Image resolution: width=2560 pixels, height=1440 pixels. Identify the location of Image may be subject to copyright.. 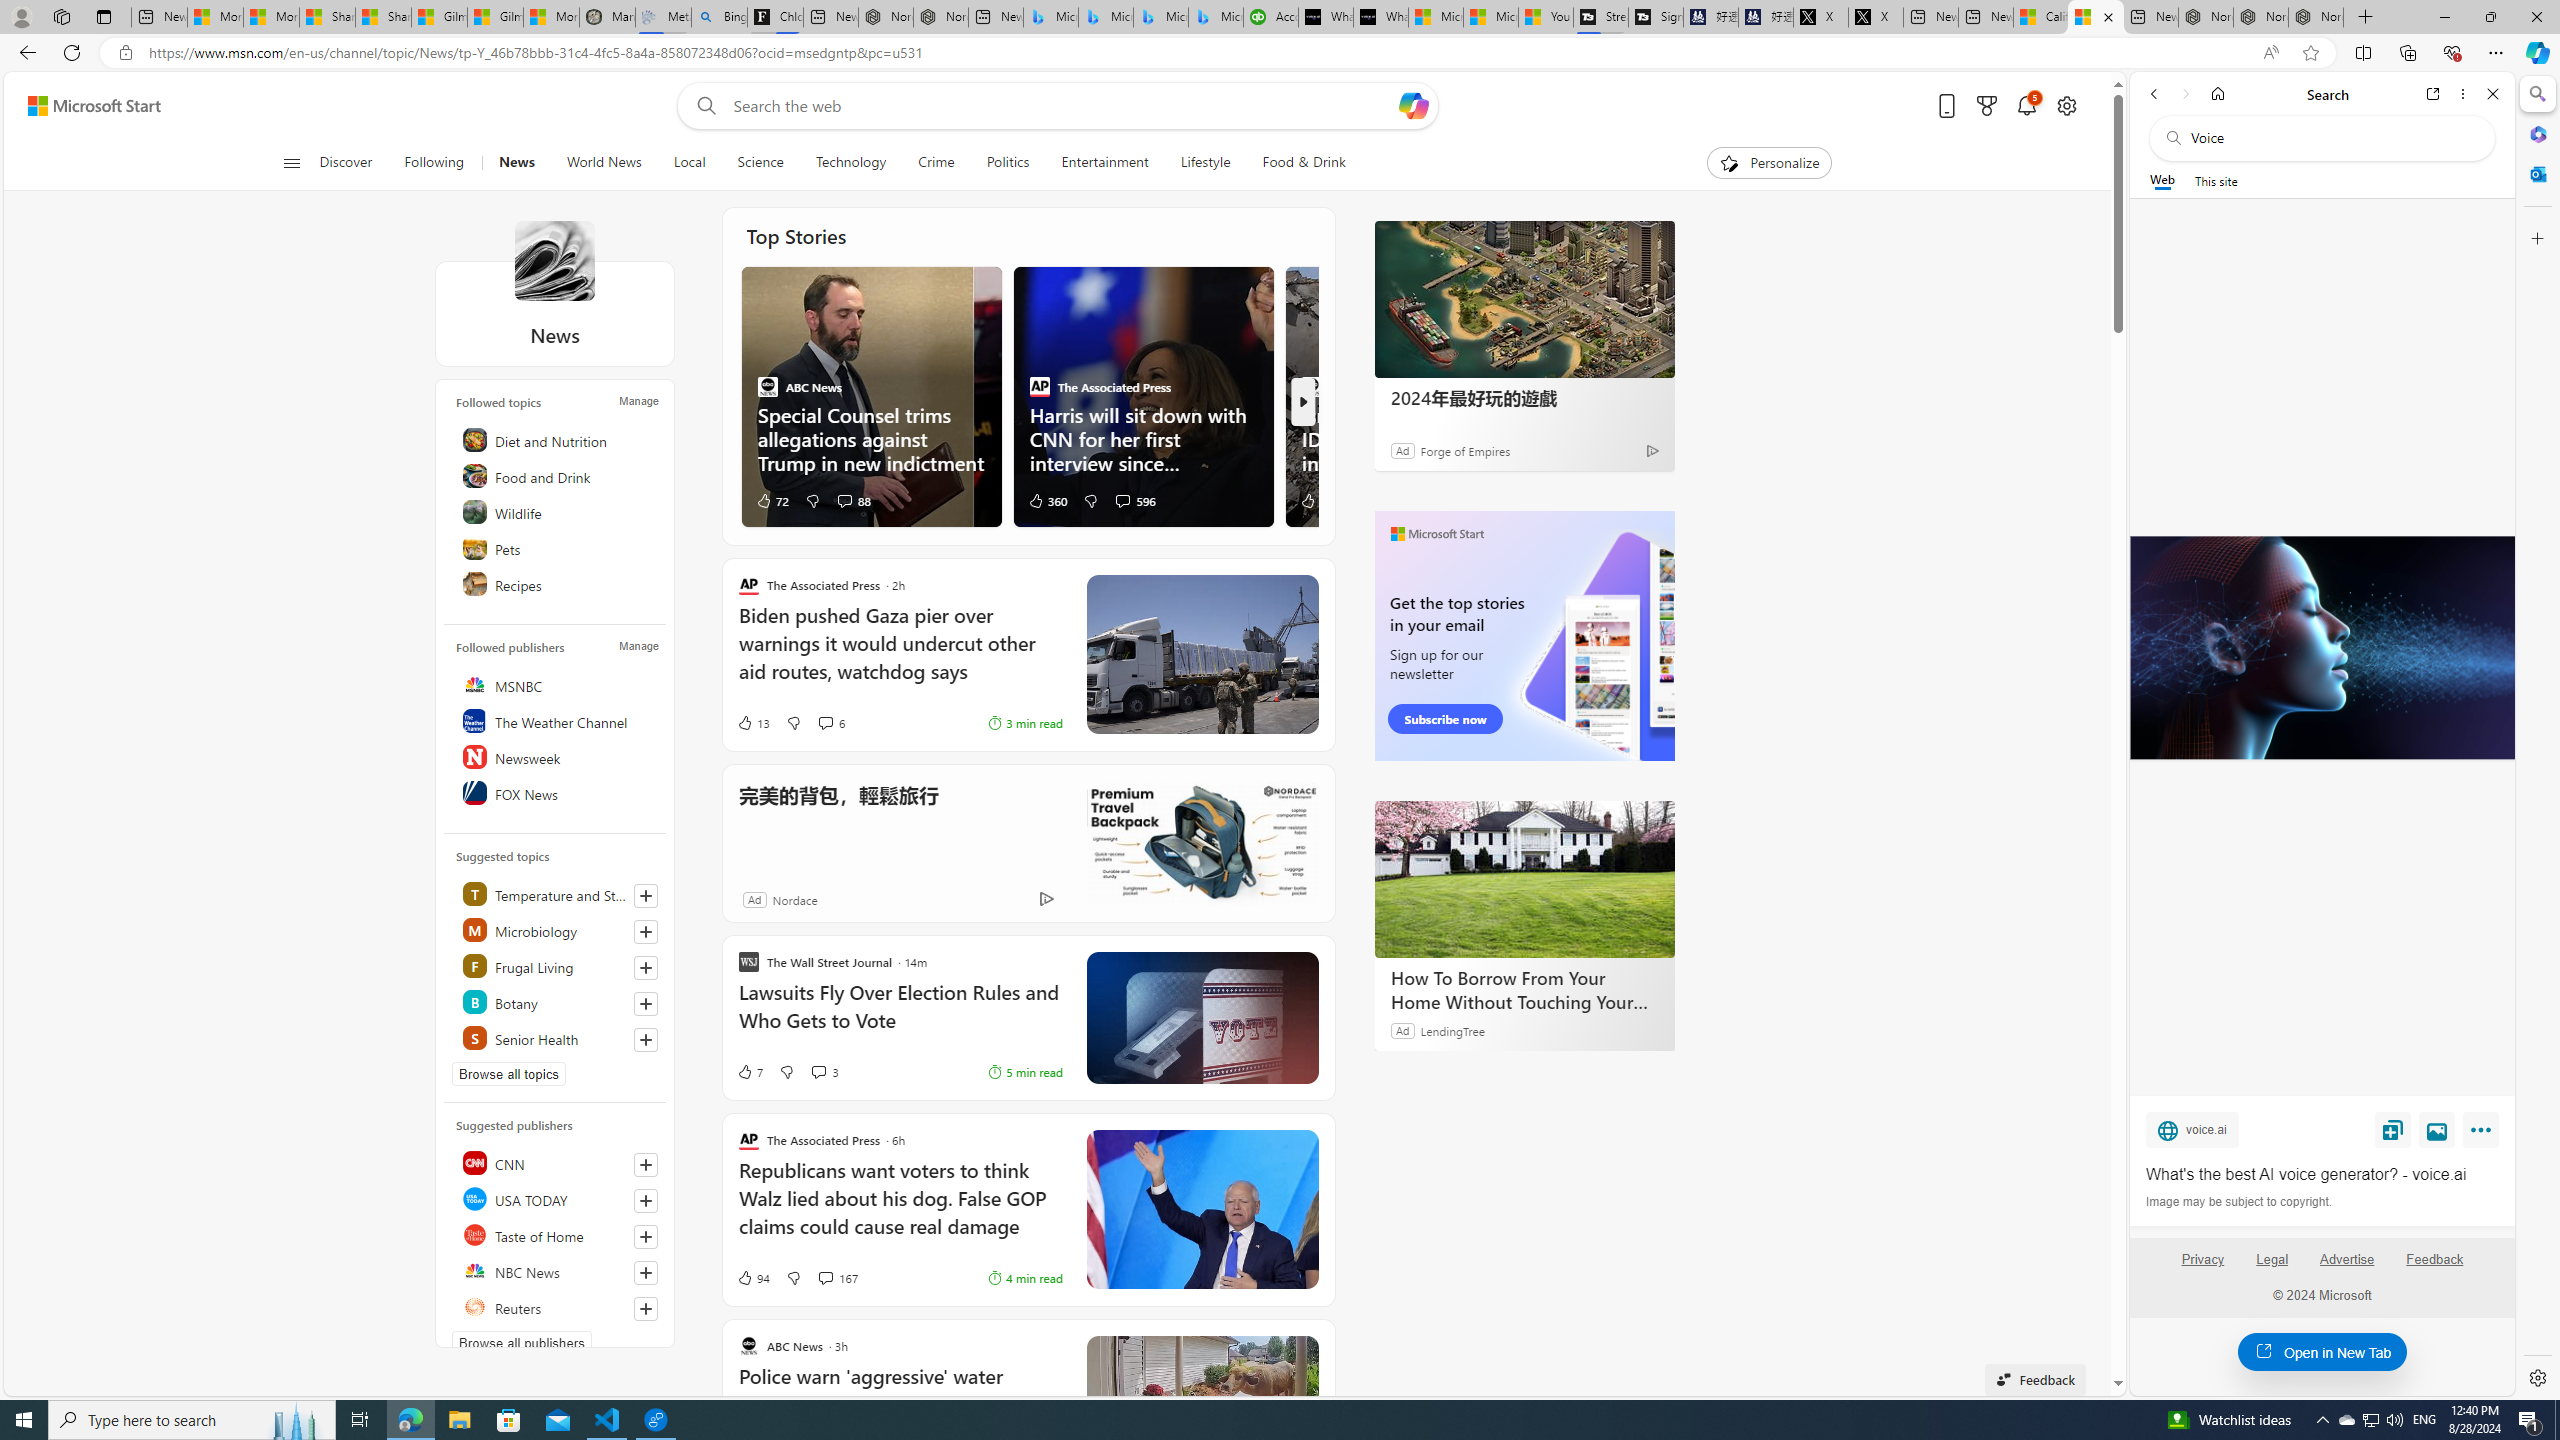
(2238, 1201).